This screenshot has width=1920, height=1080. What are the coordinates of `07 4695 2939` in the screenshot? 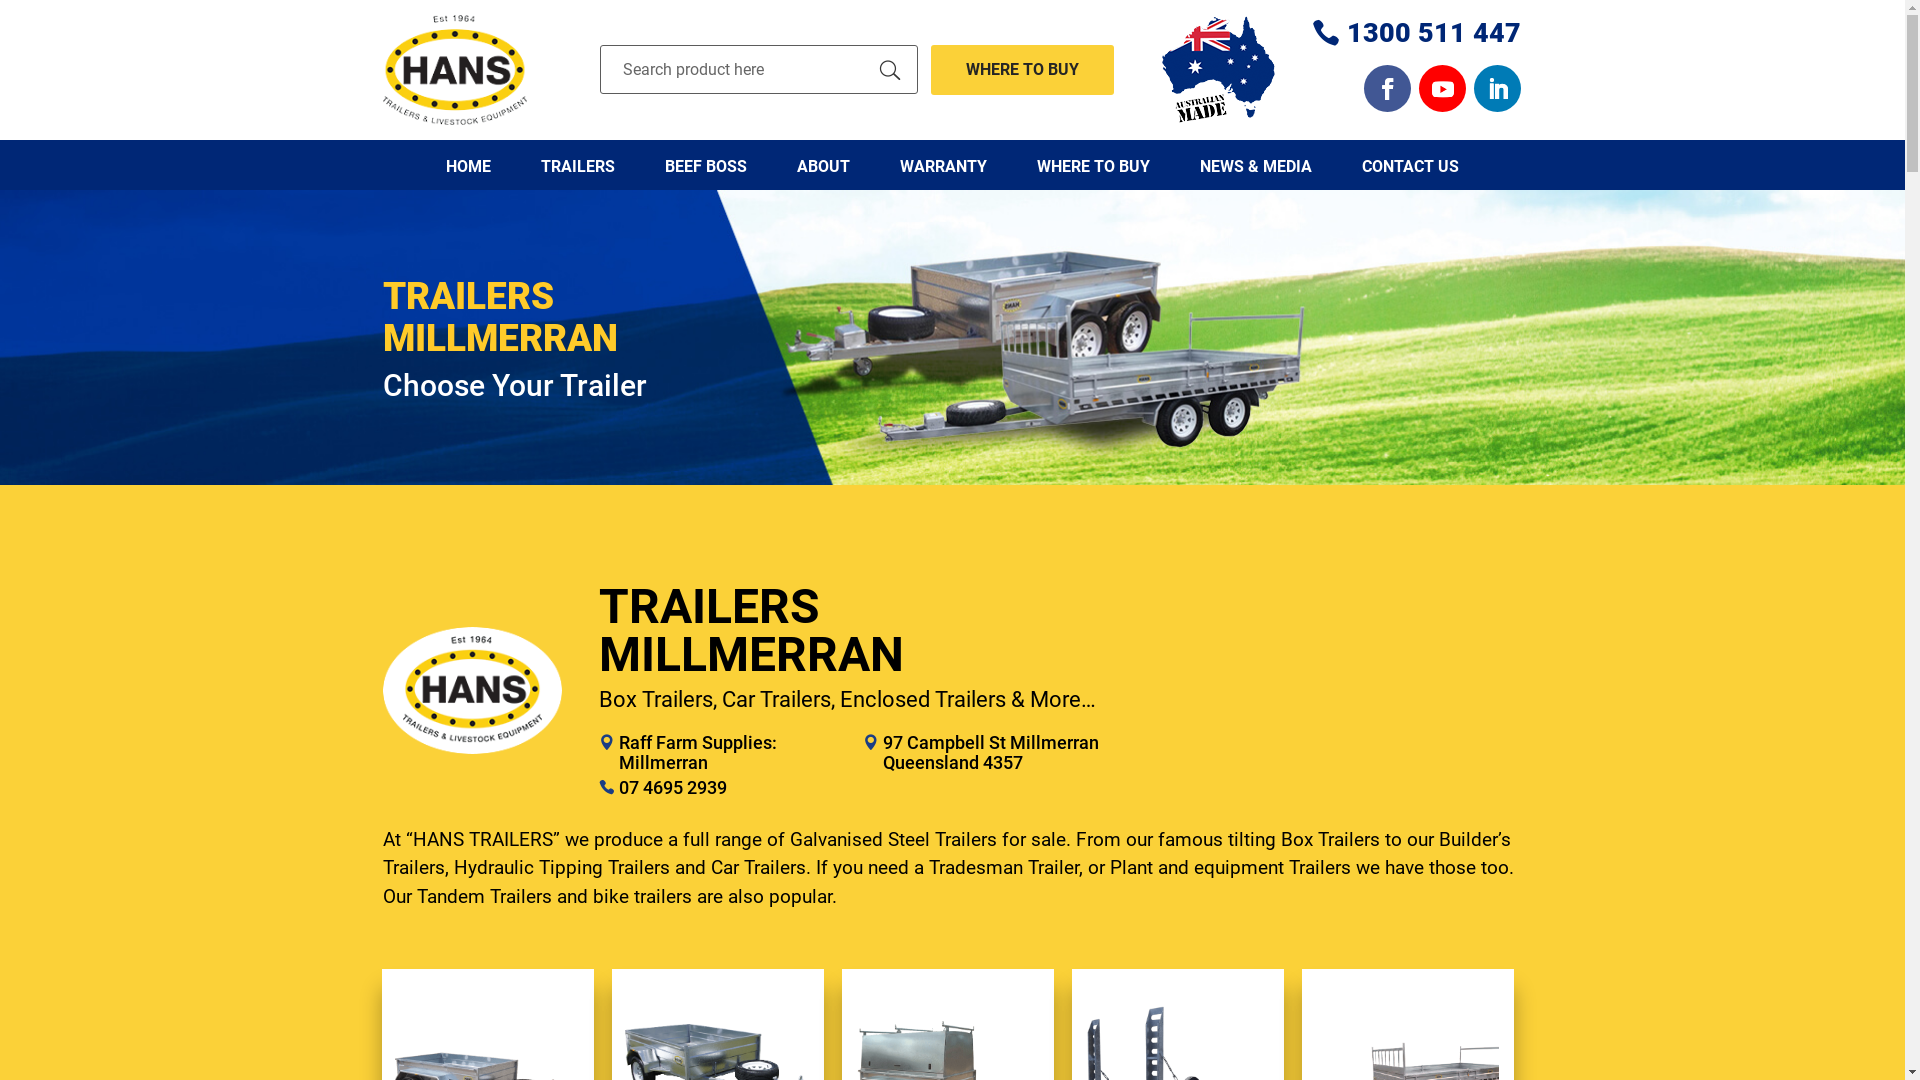 It's located at (673, 788).